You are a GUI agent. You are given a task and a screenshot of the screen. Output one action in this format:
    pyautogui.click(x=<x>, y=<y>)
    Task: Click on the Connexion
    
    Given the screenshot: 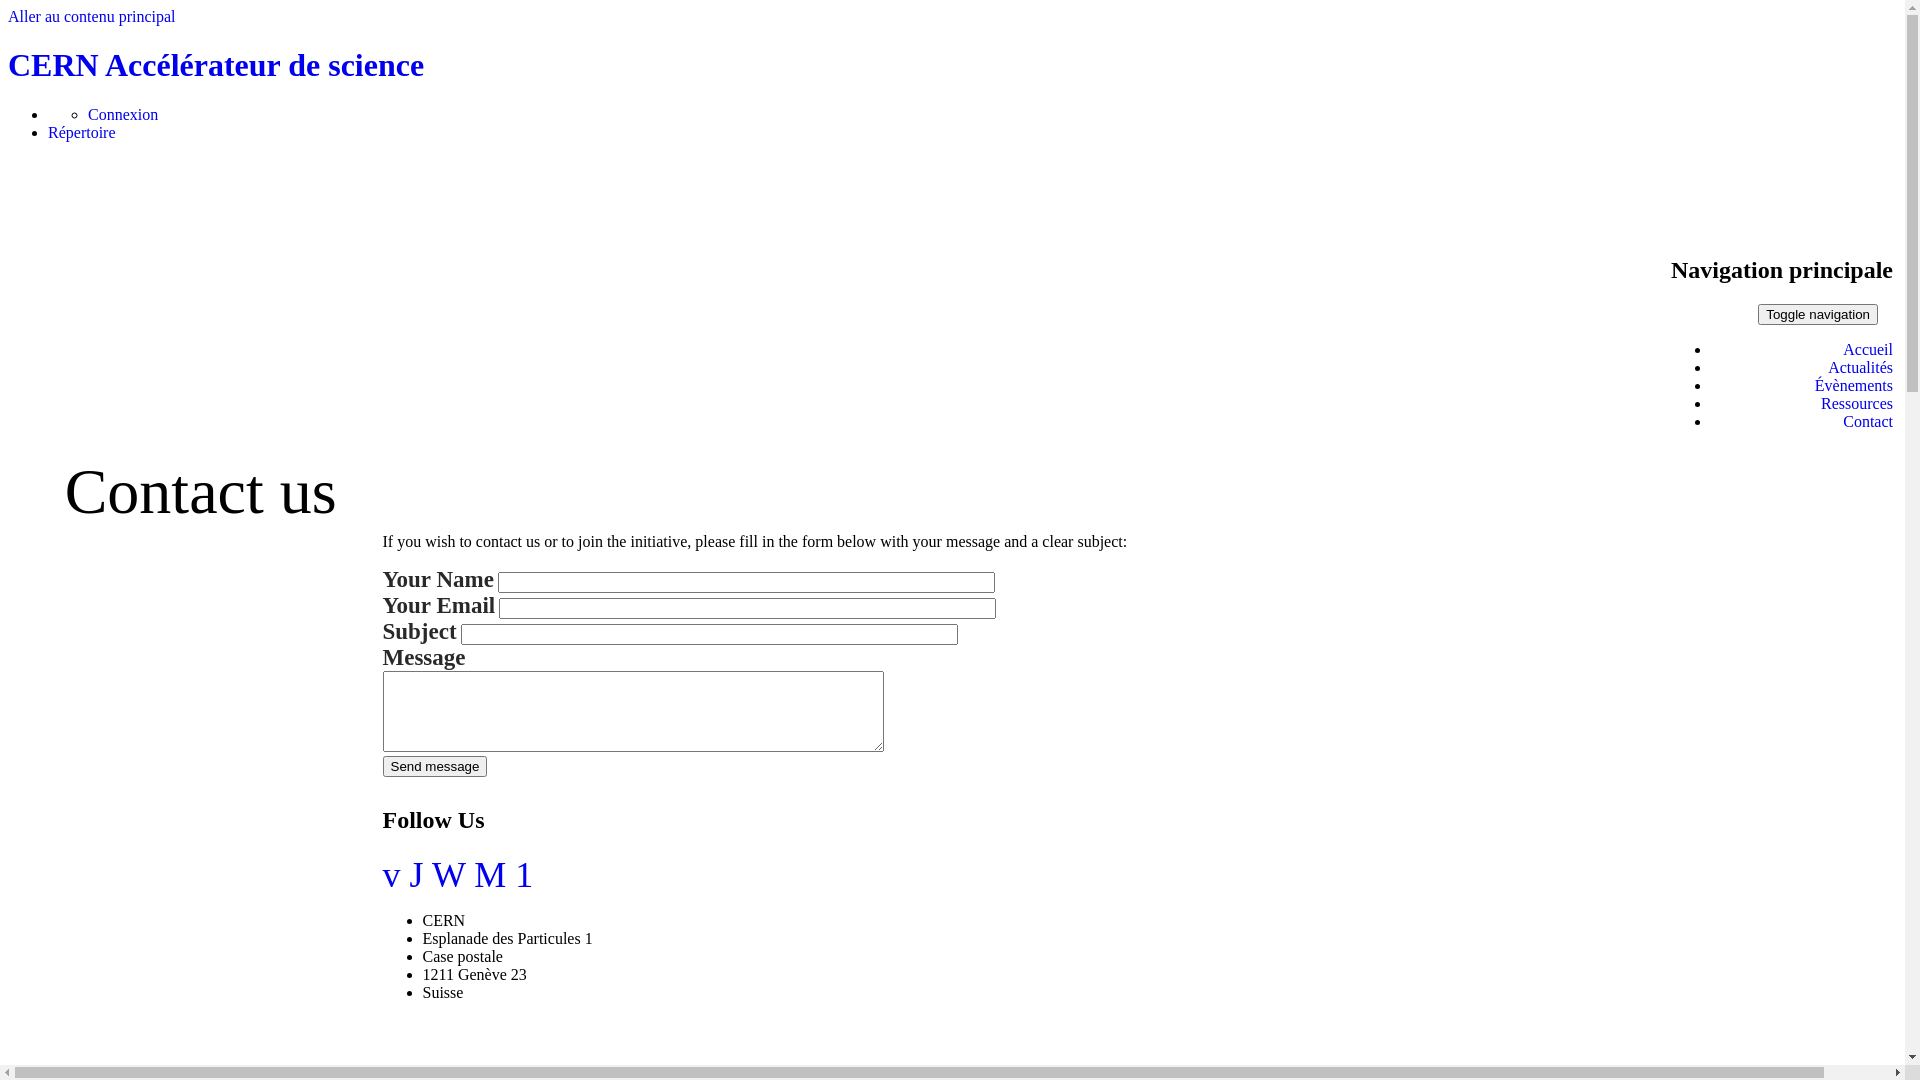 What is the action you would take?
    pyautogui.click(x=123, y=114)
    